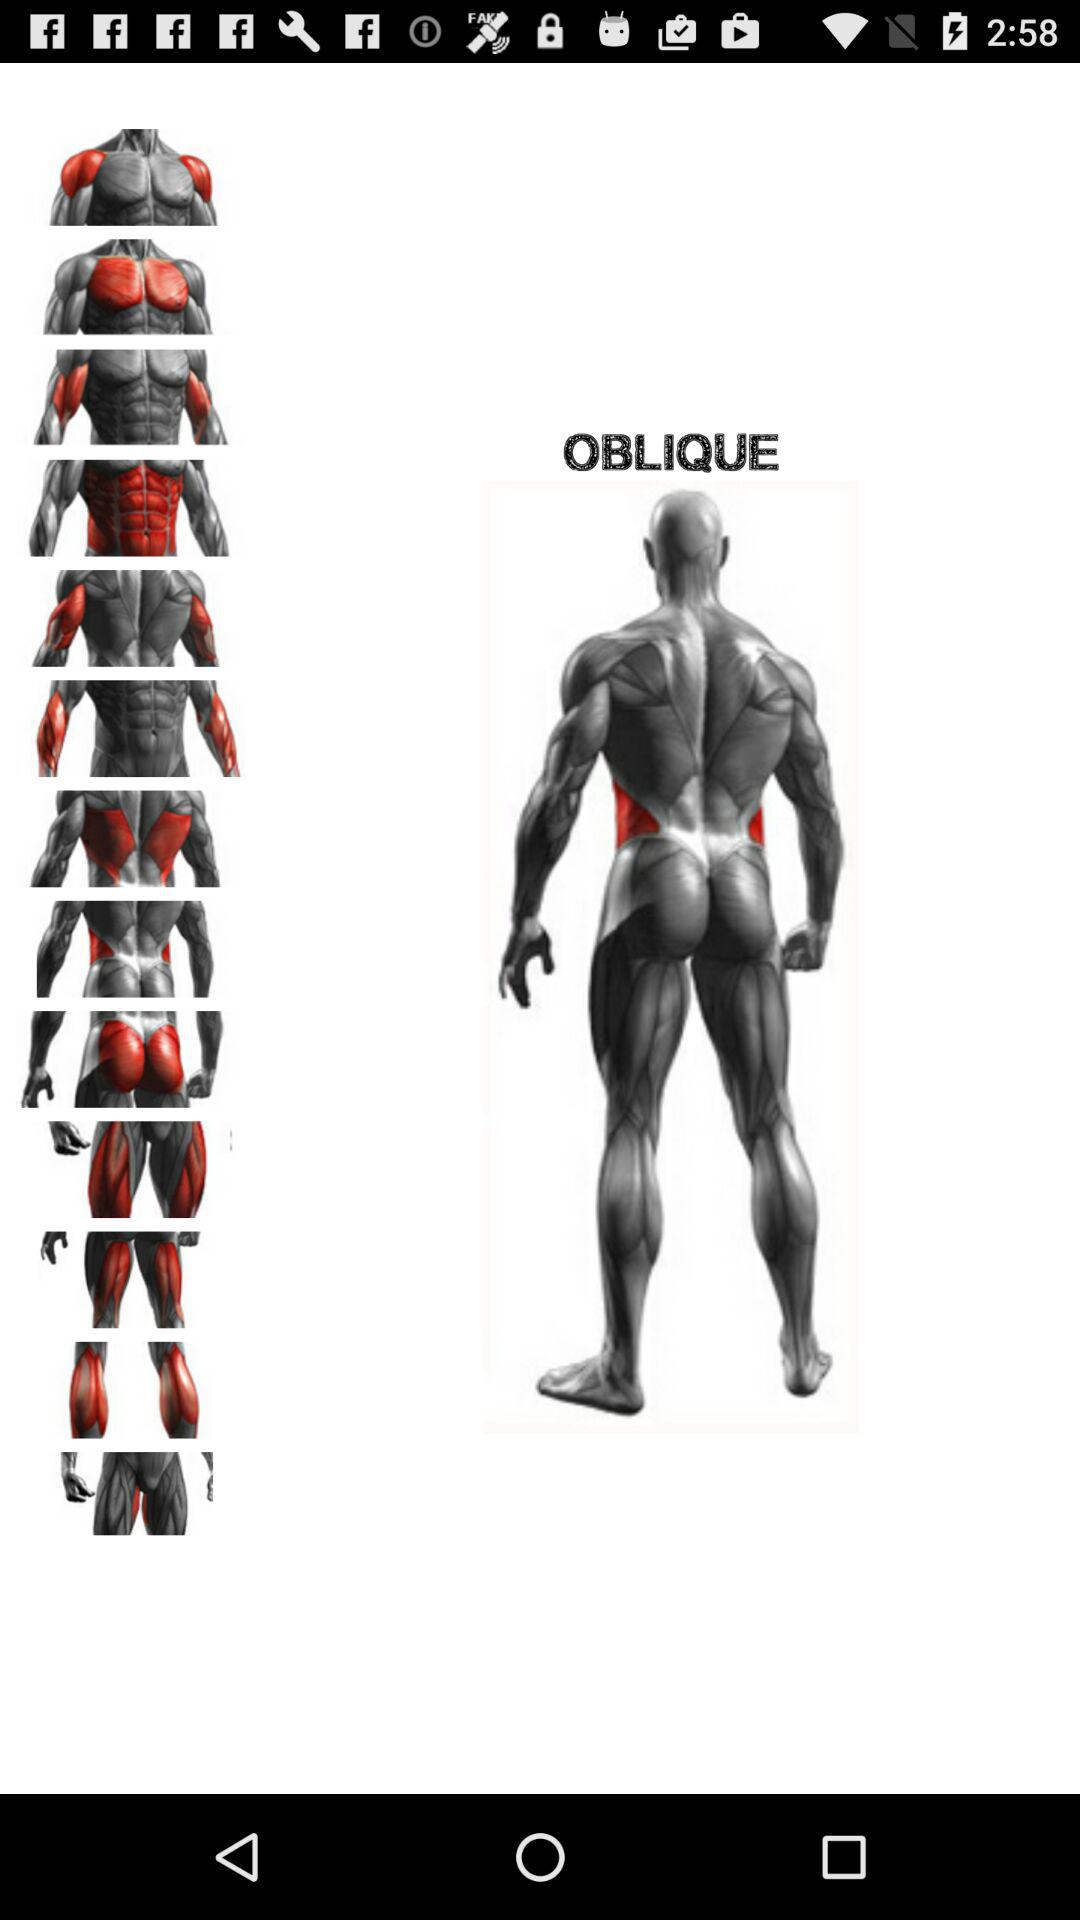 The width and height of the screenshot is (1080, 1920). What do you see at coordinates (131, 501) in the screenshot?
I see `abdomen photo` at bounding box center [131, 501].